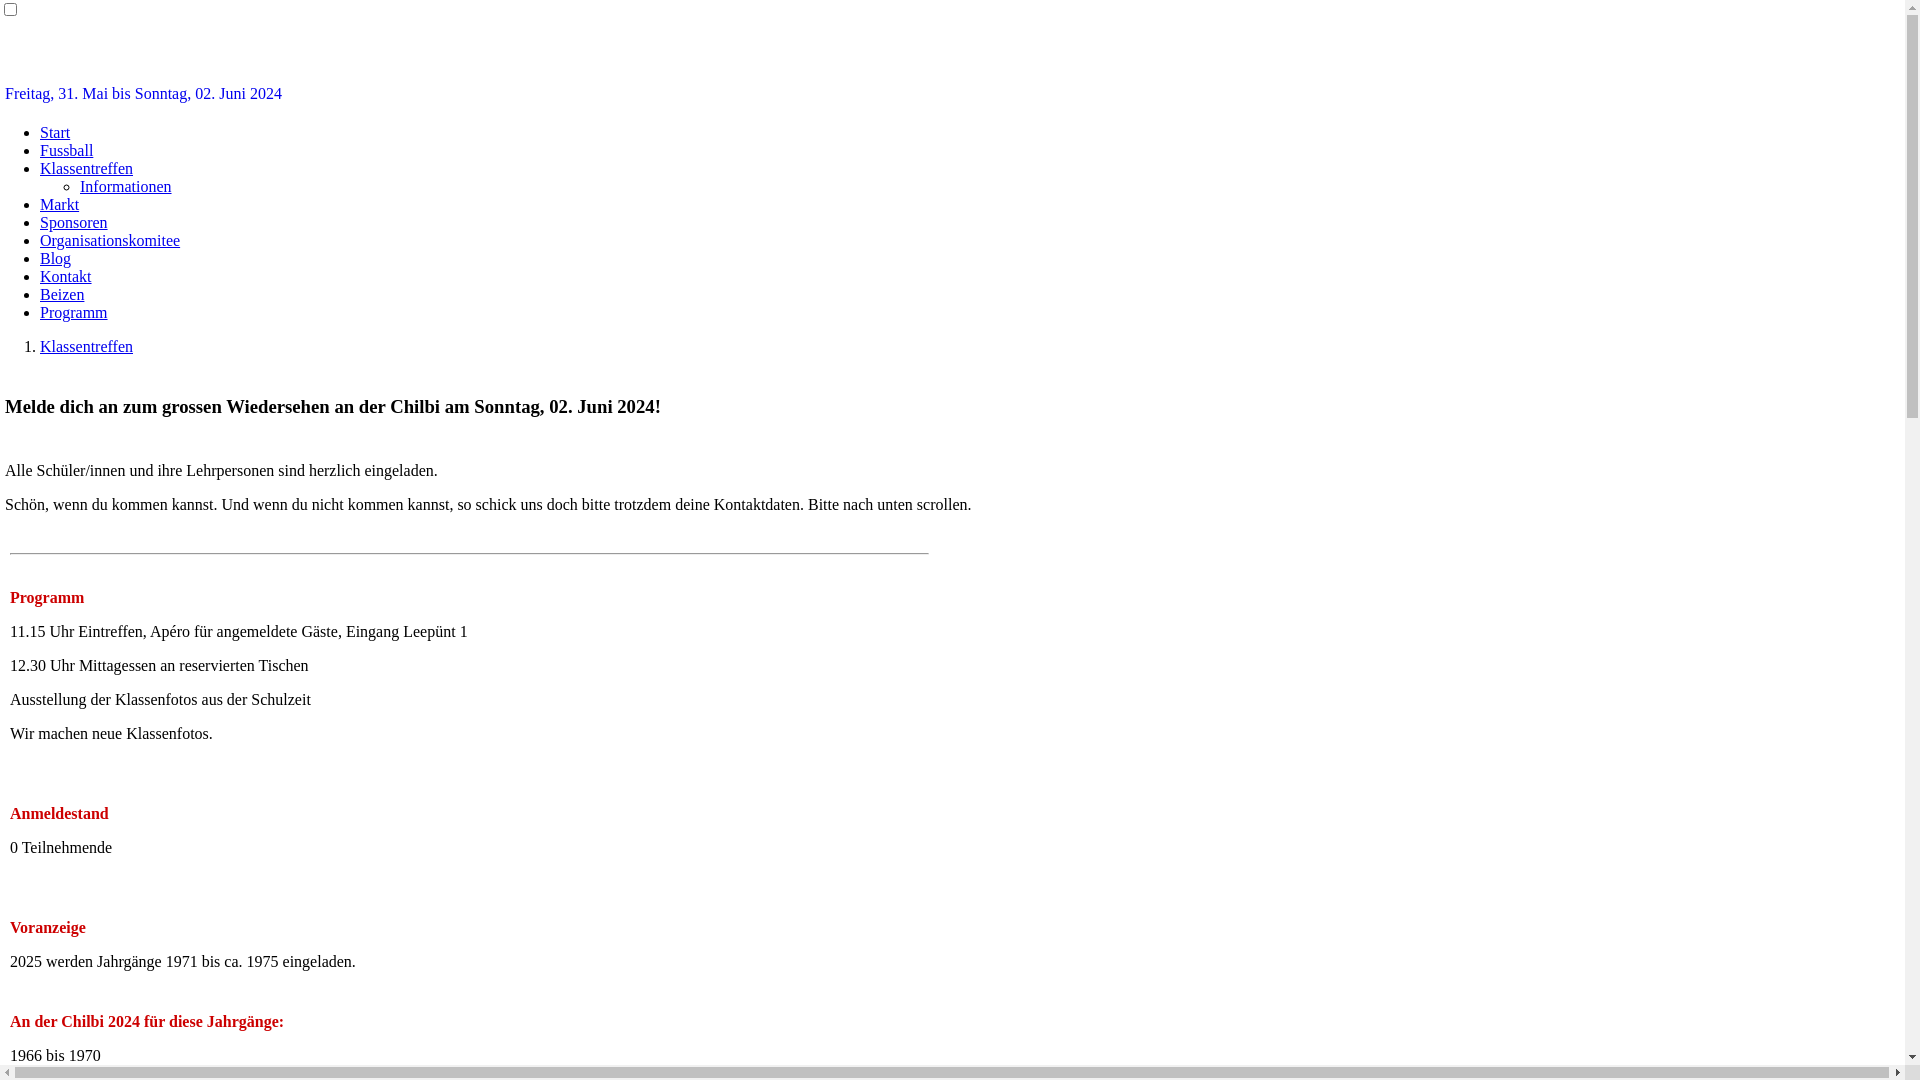  Describe the element at coordinates (86, 168) in the screenshot. I see `Klassentreffen` at that location.